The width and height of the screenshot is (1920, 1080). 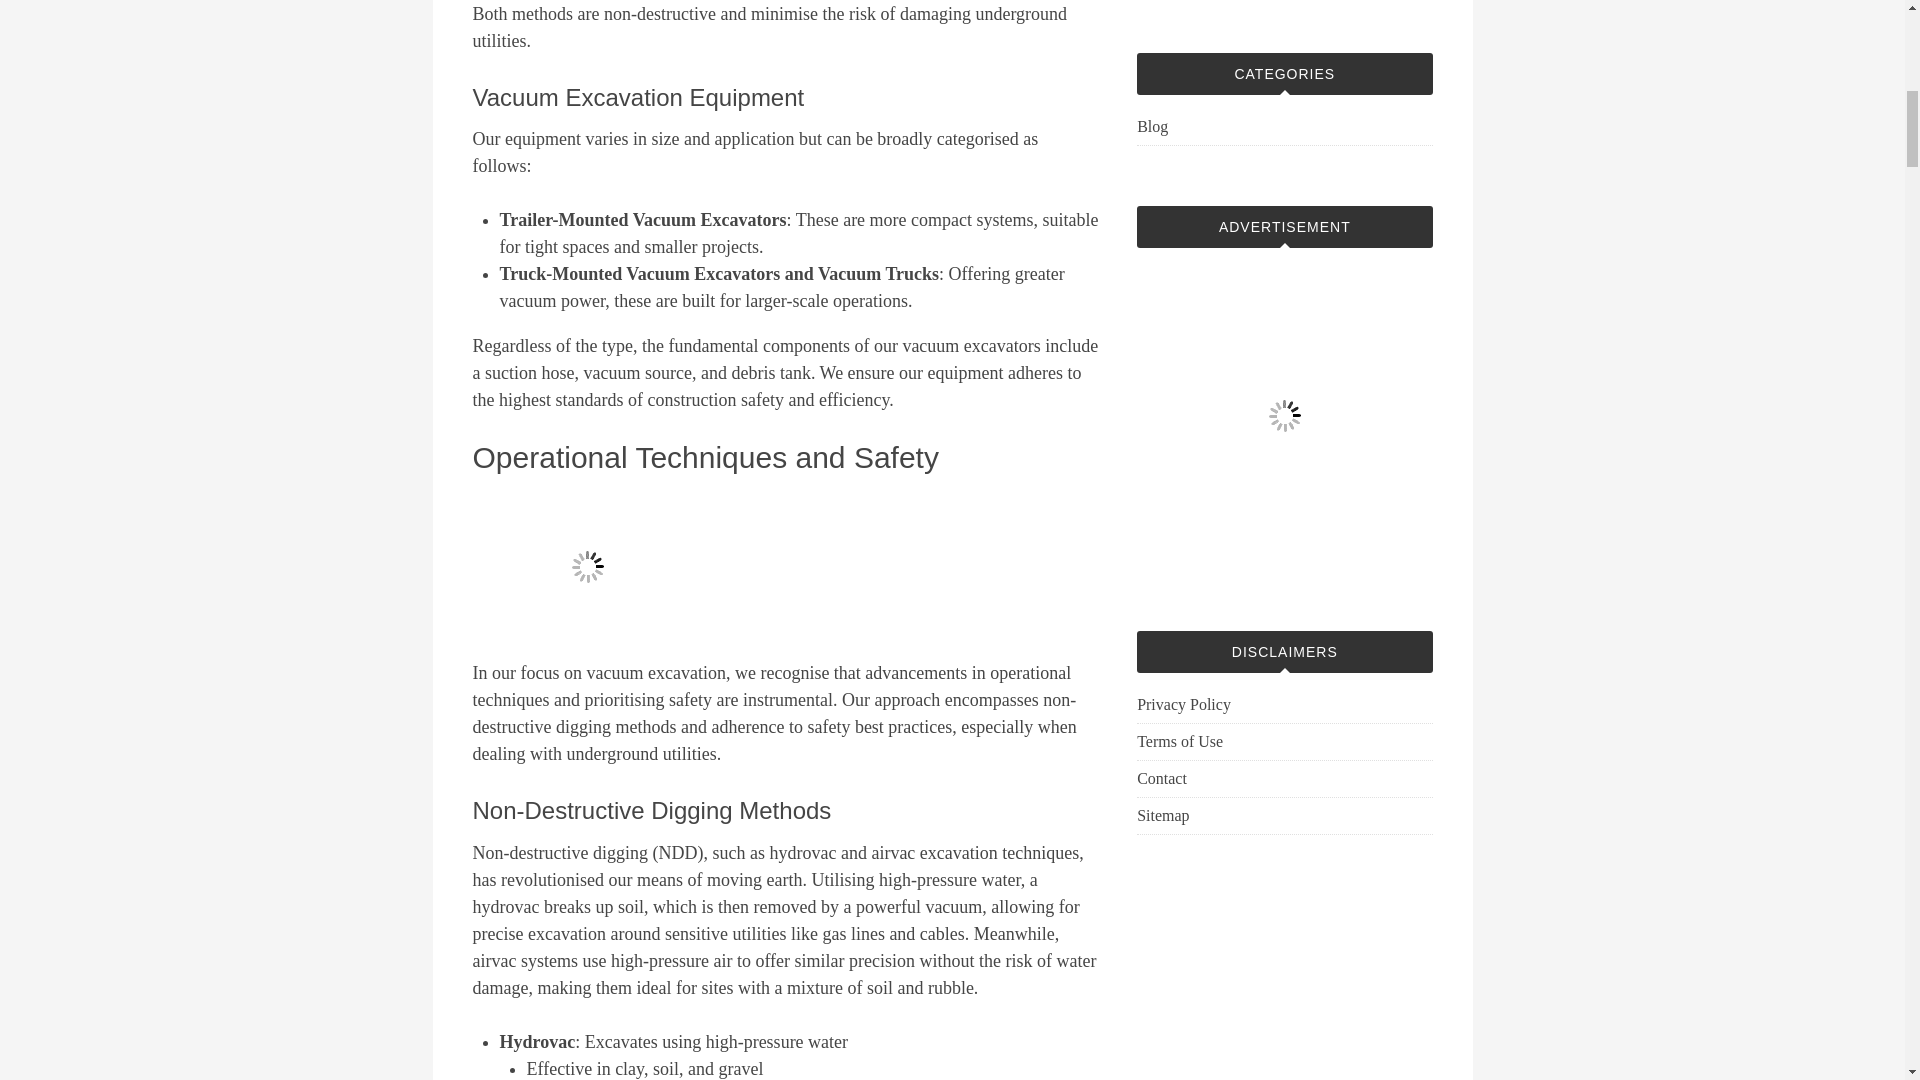 I want to click on Blog, so click(x=1152, y=126).